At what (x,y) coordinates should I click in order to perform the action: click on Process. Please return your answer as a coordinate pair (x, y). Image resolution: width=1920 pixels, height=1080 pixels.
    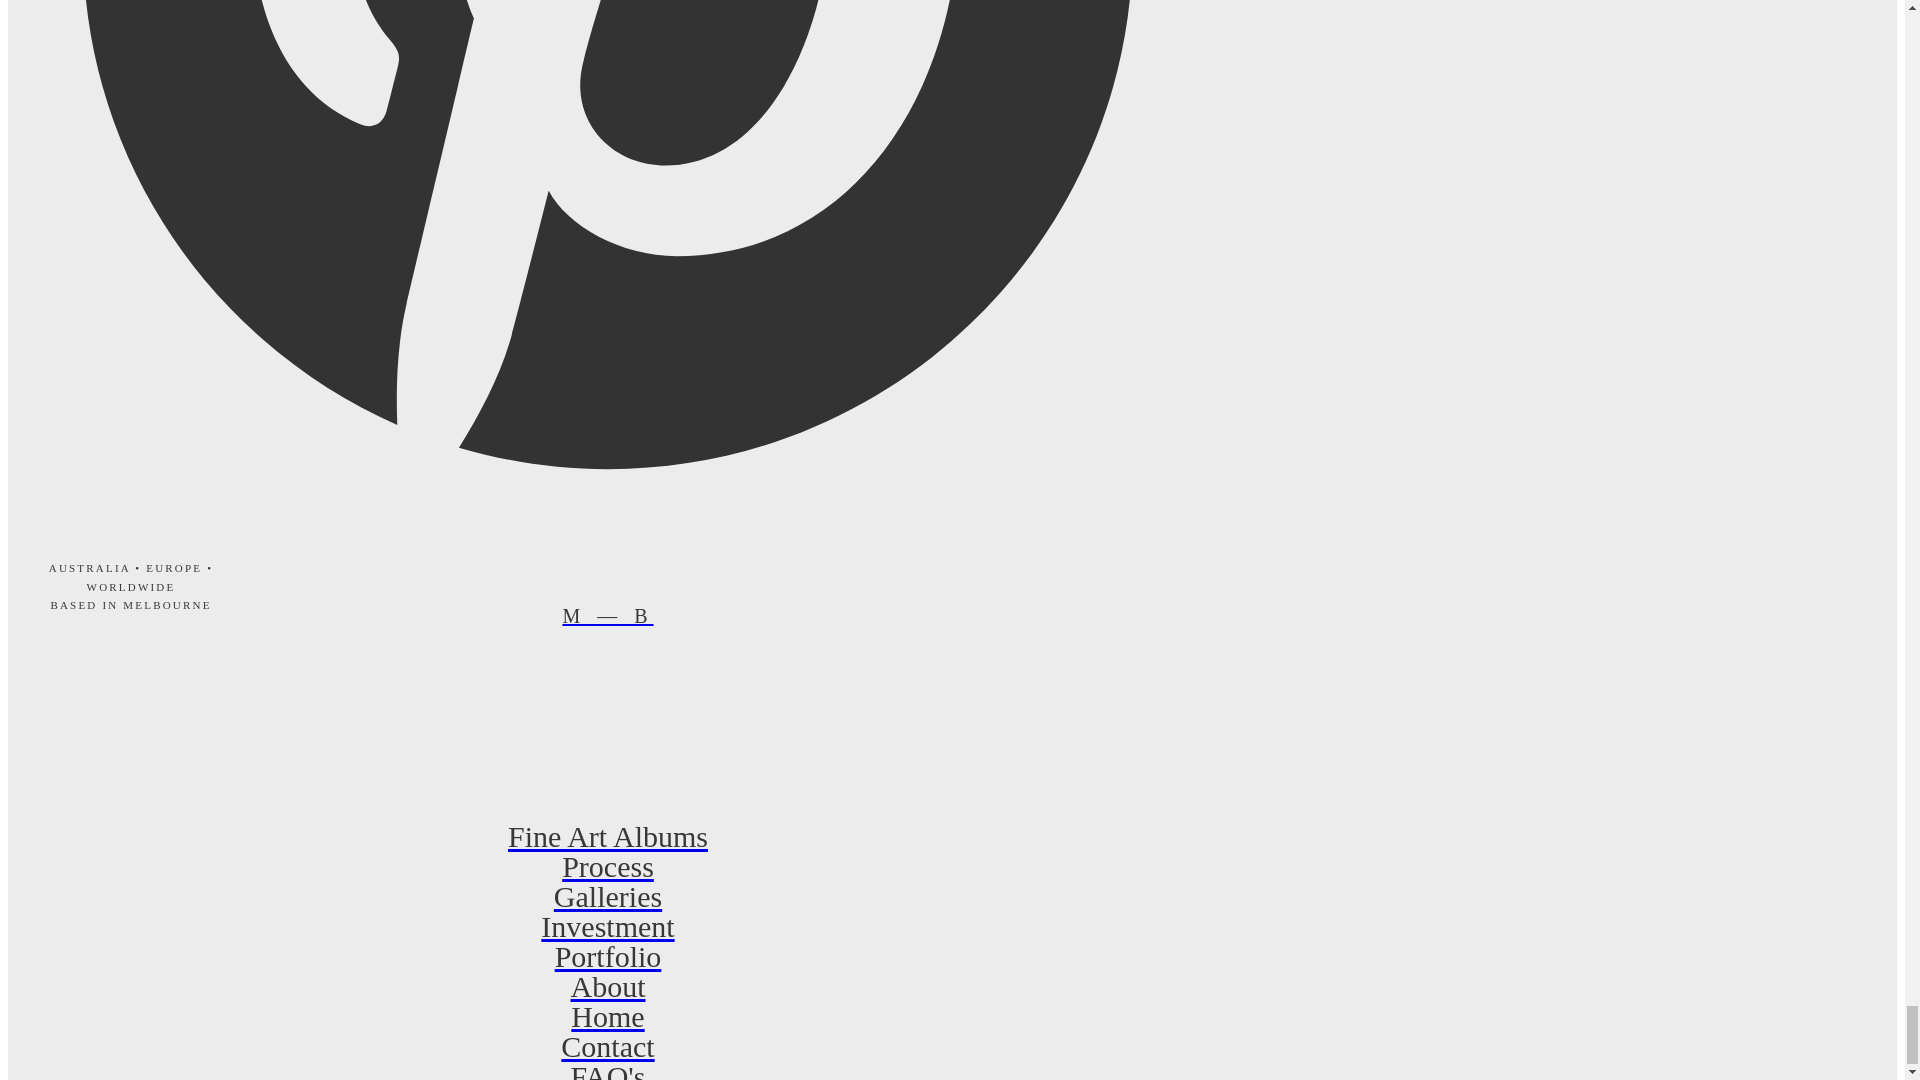
    Looking at the image, I should click on (607, 867).